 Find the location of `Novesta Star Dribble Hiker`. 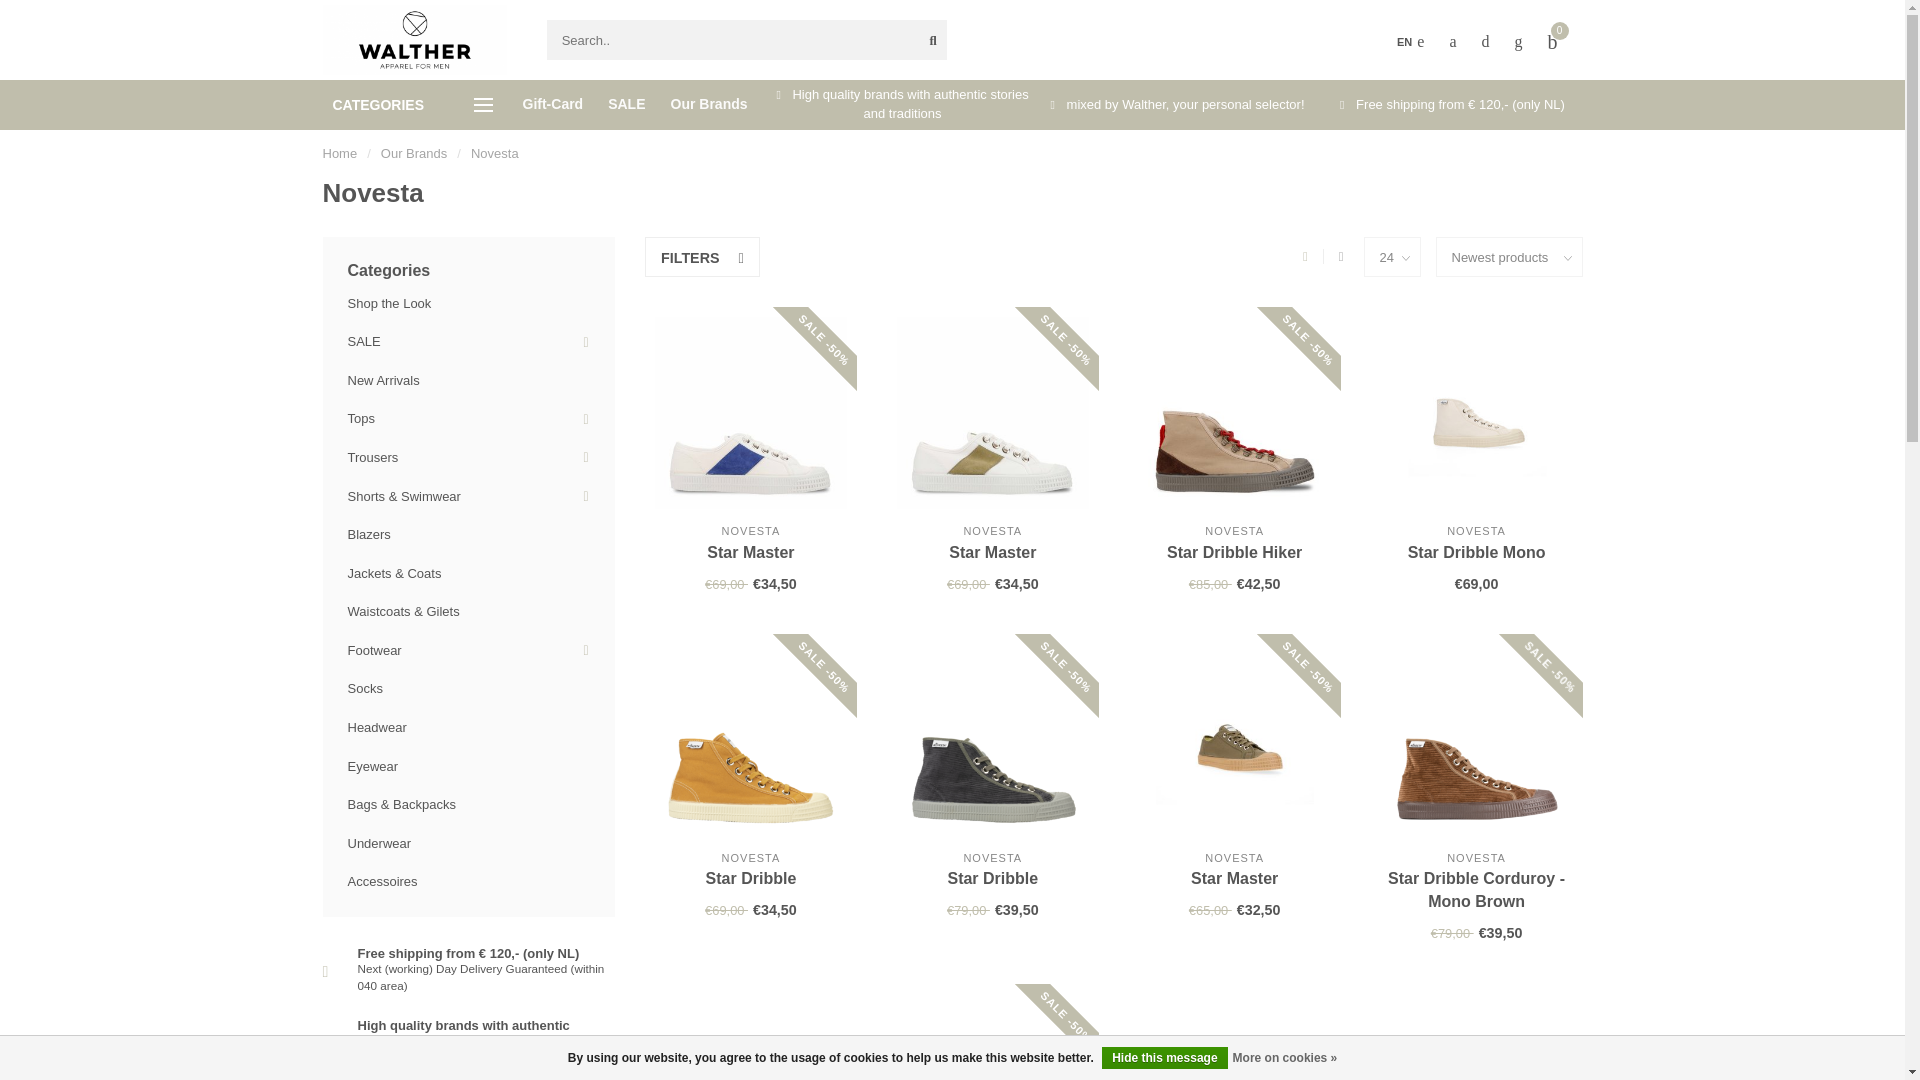

Novesta Star Dribble Hiker is located at coordinates (1234, 412).